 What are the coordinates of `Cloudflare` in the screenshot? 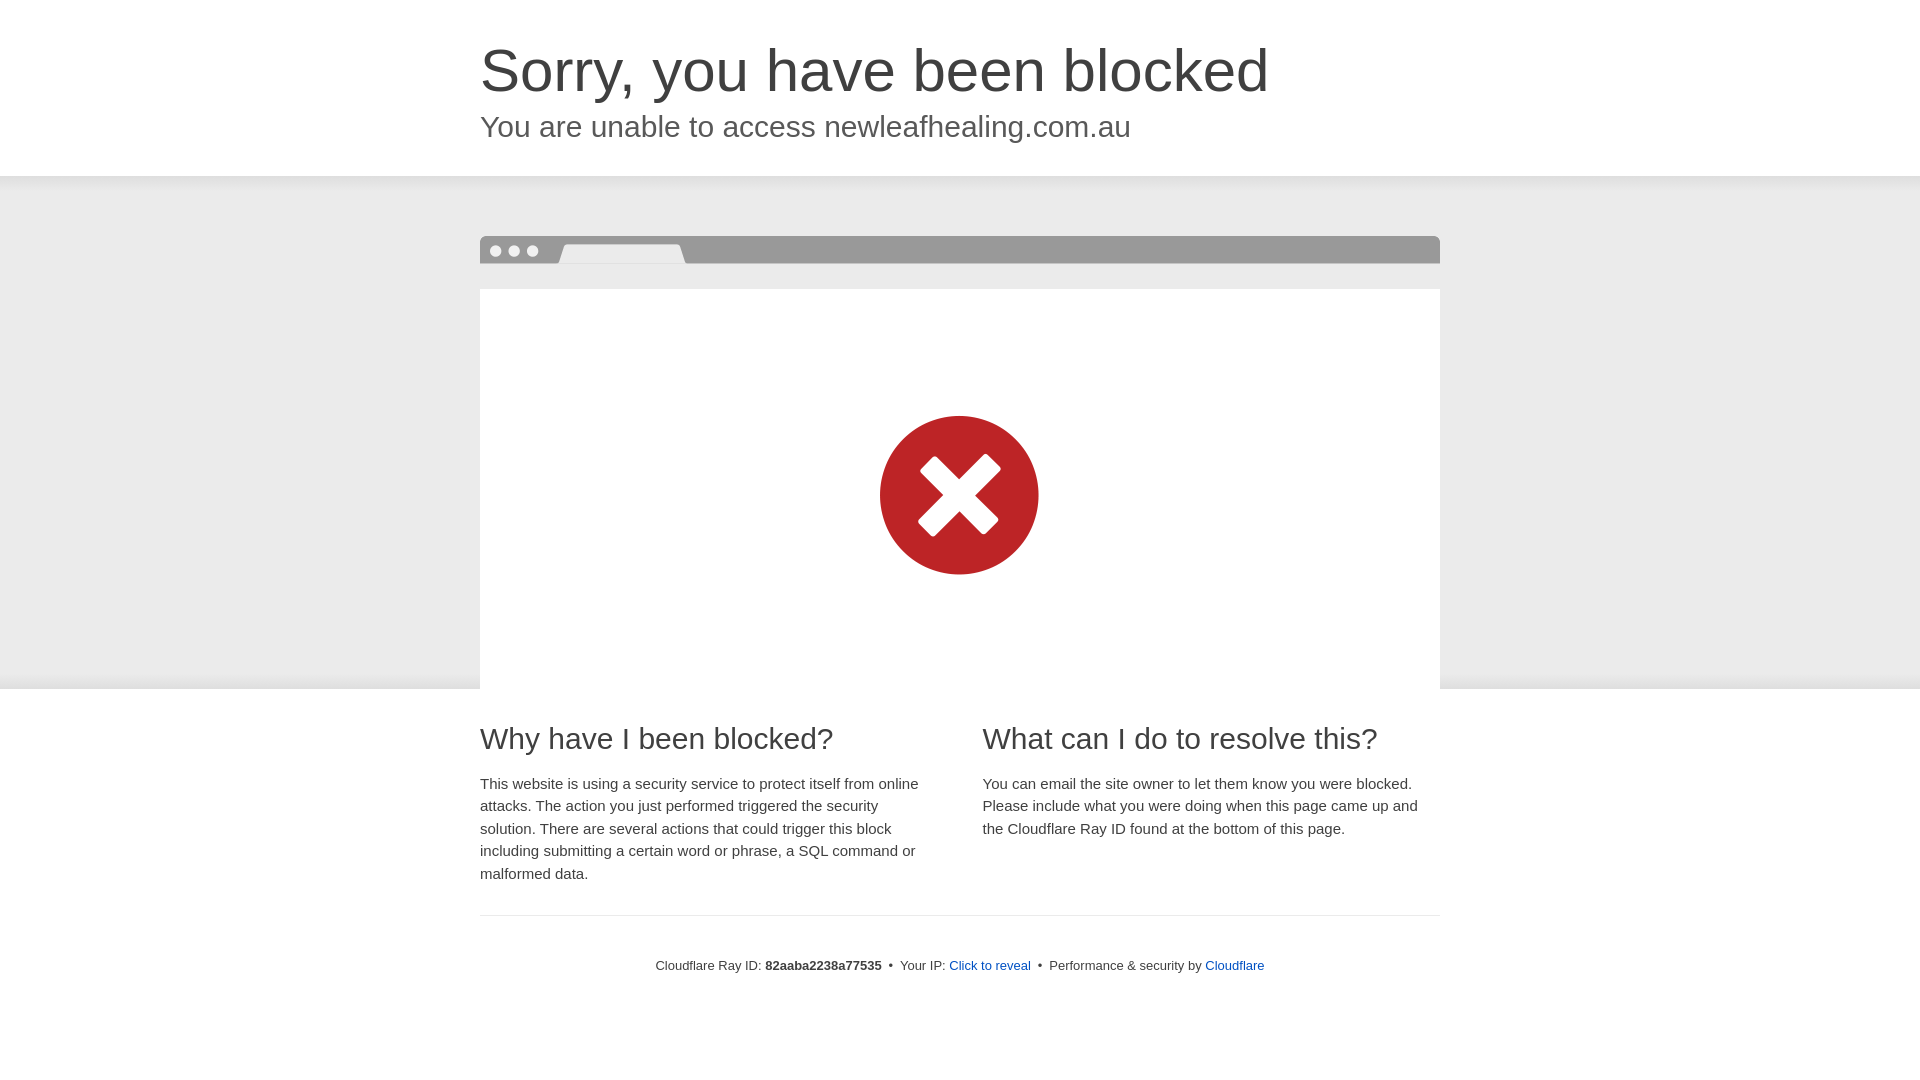 It's located at (1234, 966).